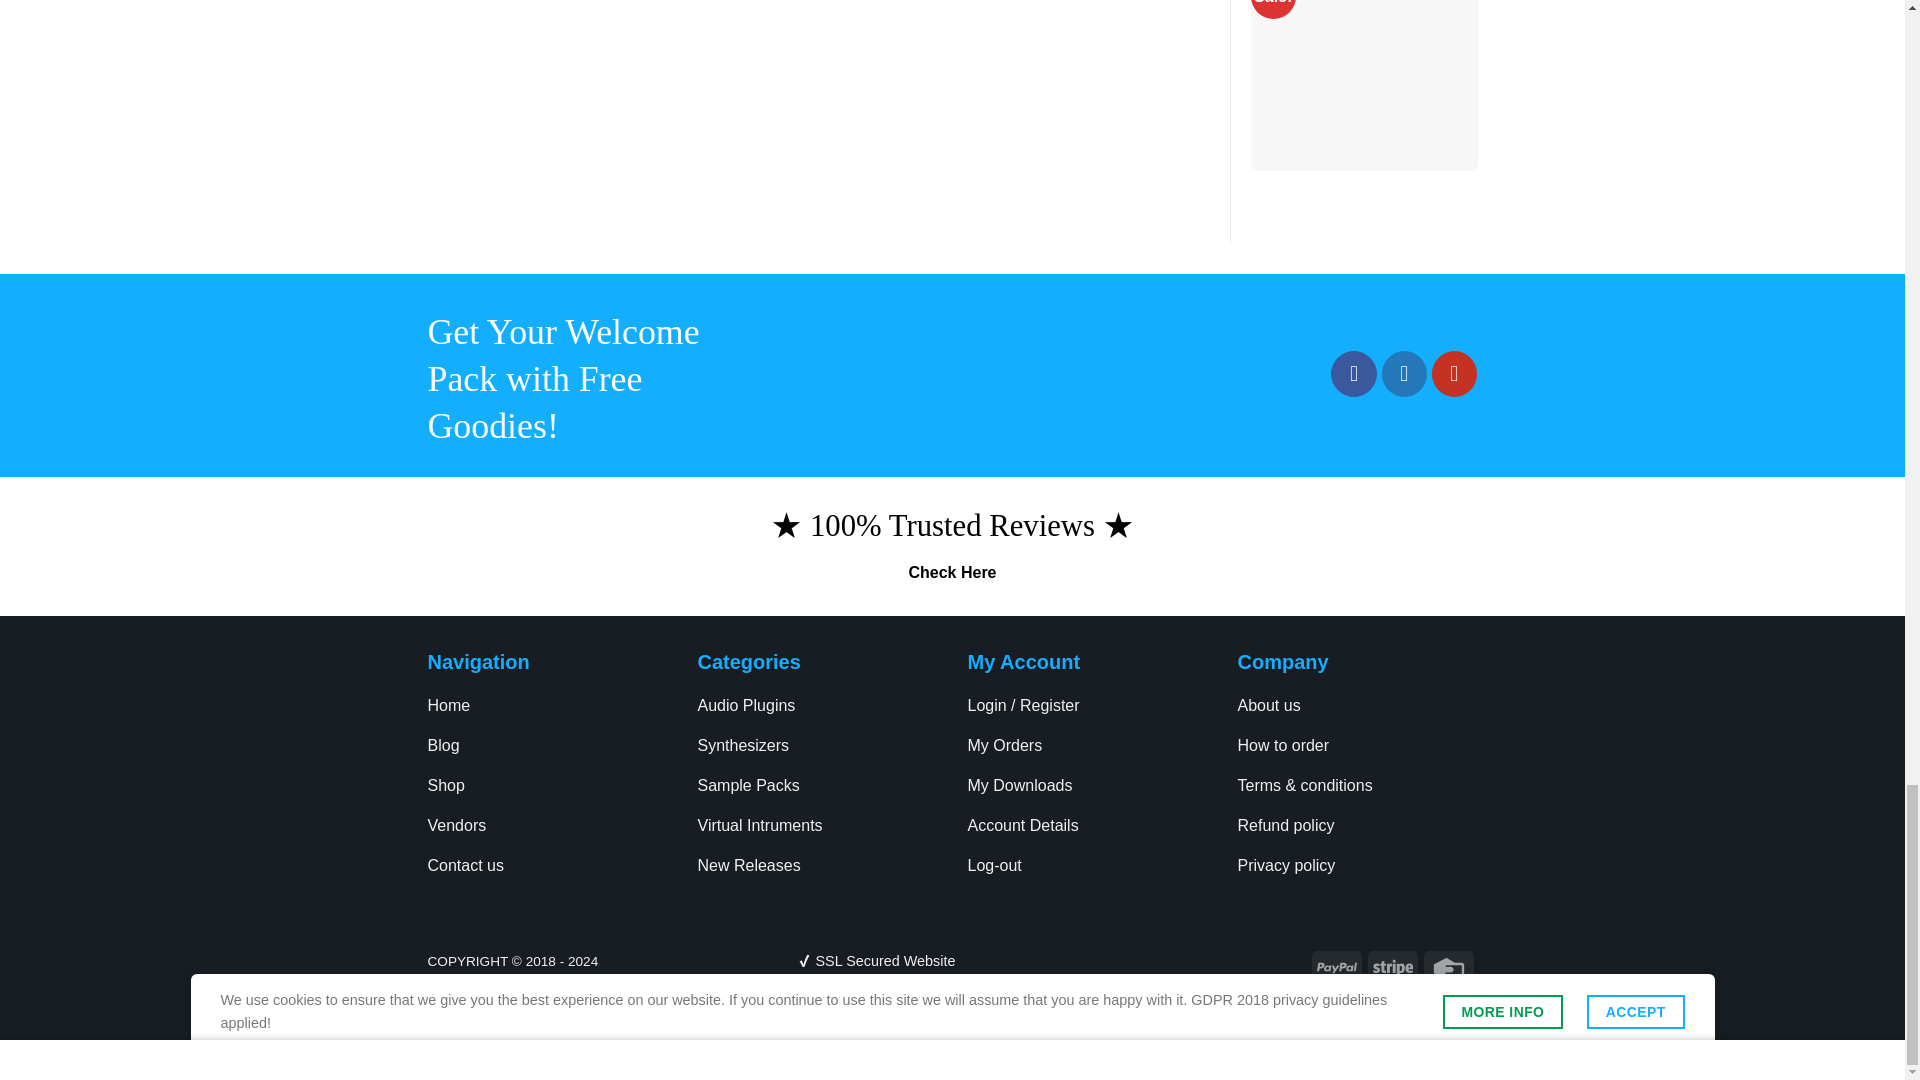 This screenshot has width=1920, height=1080. What do you see at coordinates (1405, 374) in the screenshot?
I see `Follow on Twitter` at bounding box center [1405, 374].